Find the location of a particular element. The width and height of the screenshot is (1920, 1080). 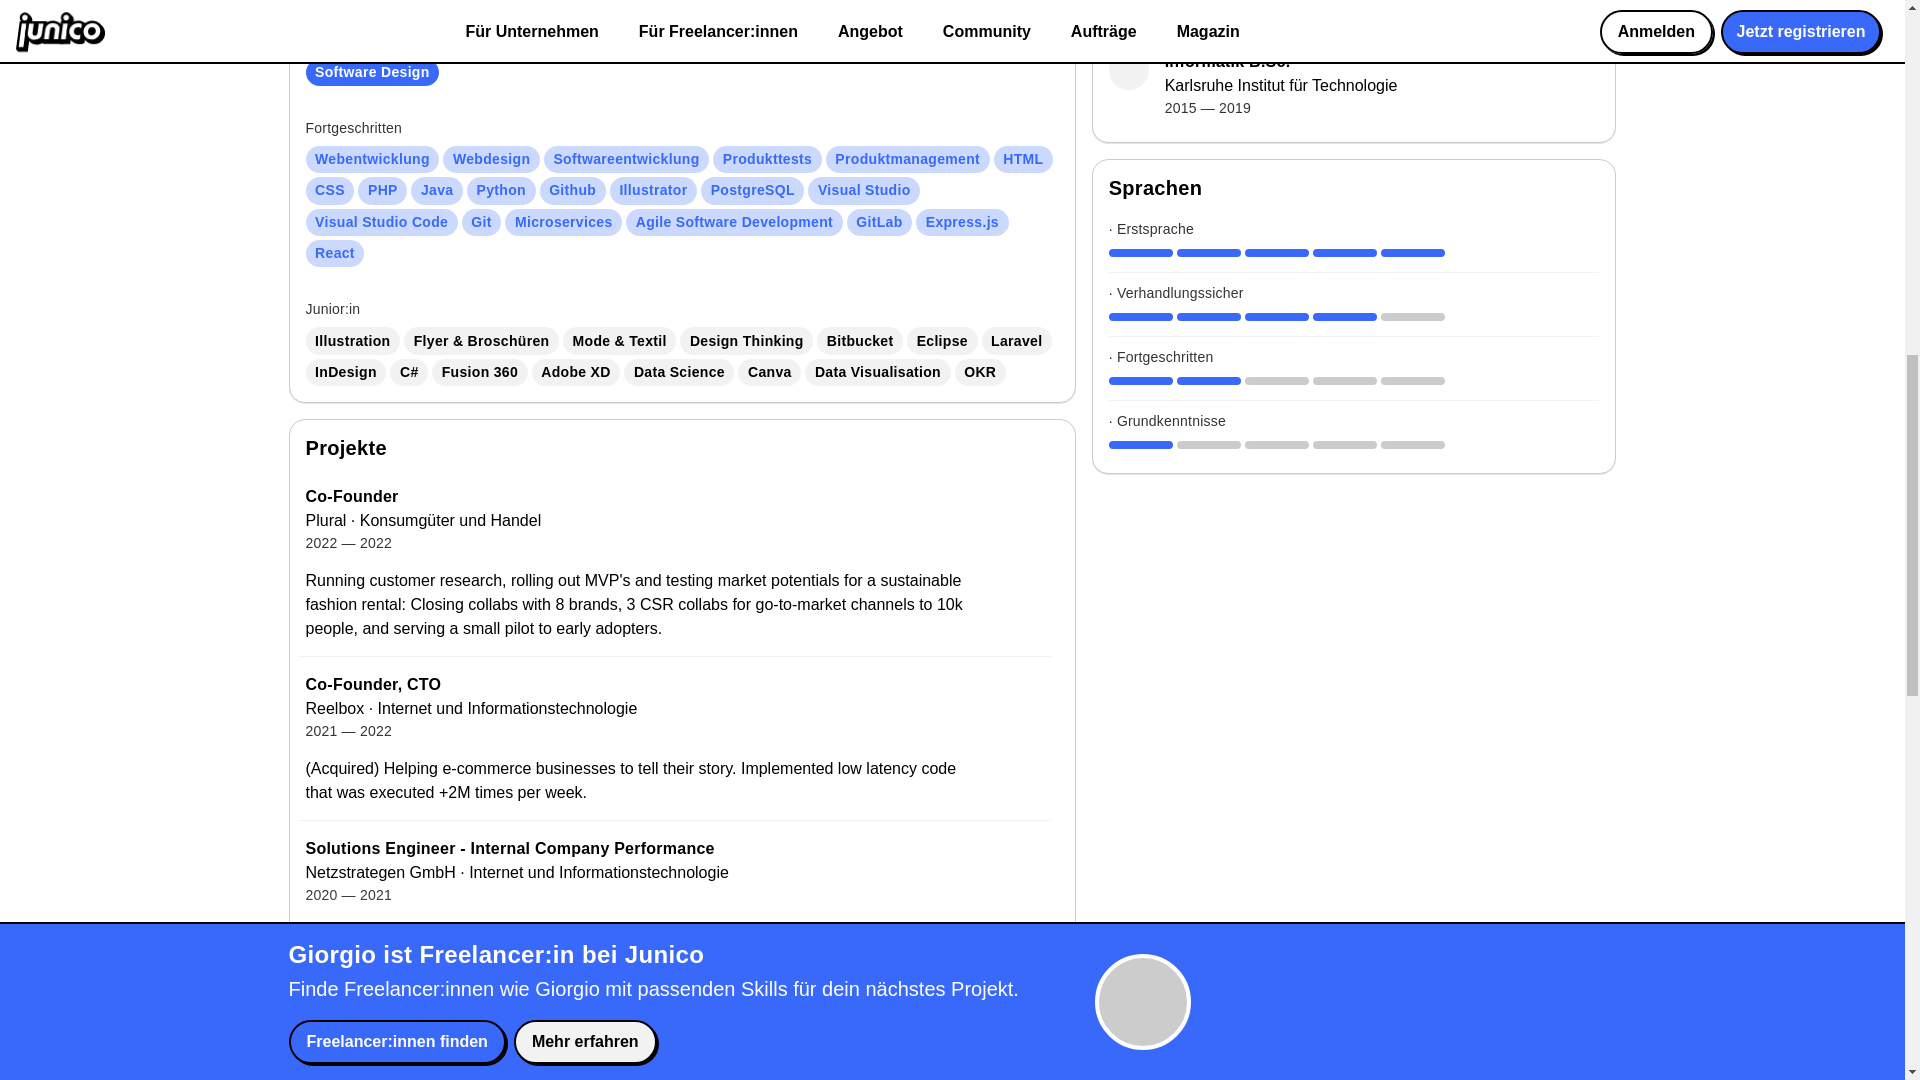

Alle Projekte von Giorgio ansehen is located at coordinates (456, 1040).